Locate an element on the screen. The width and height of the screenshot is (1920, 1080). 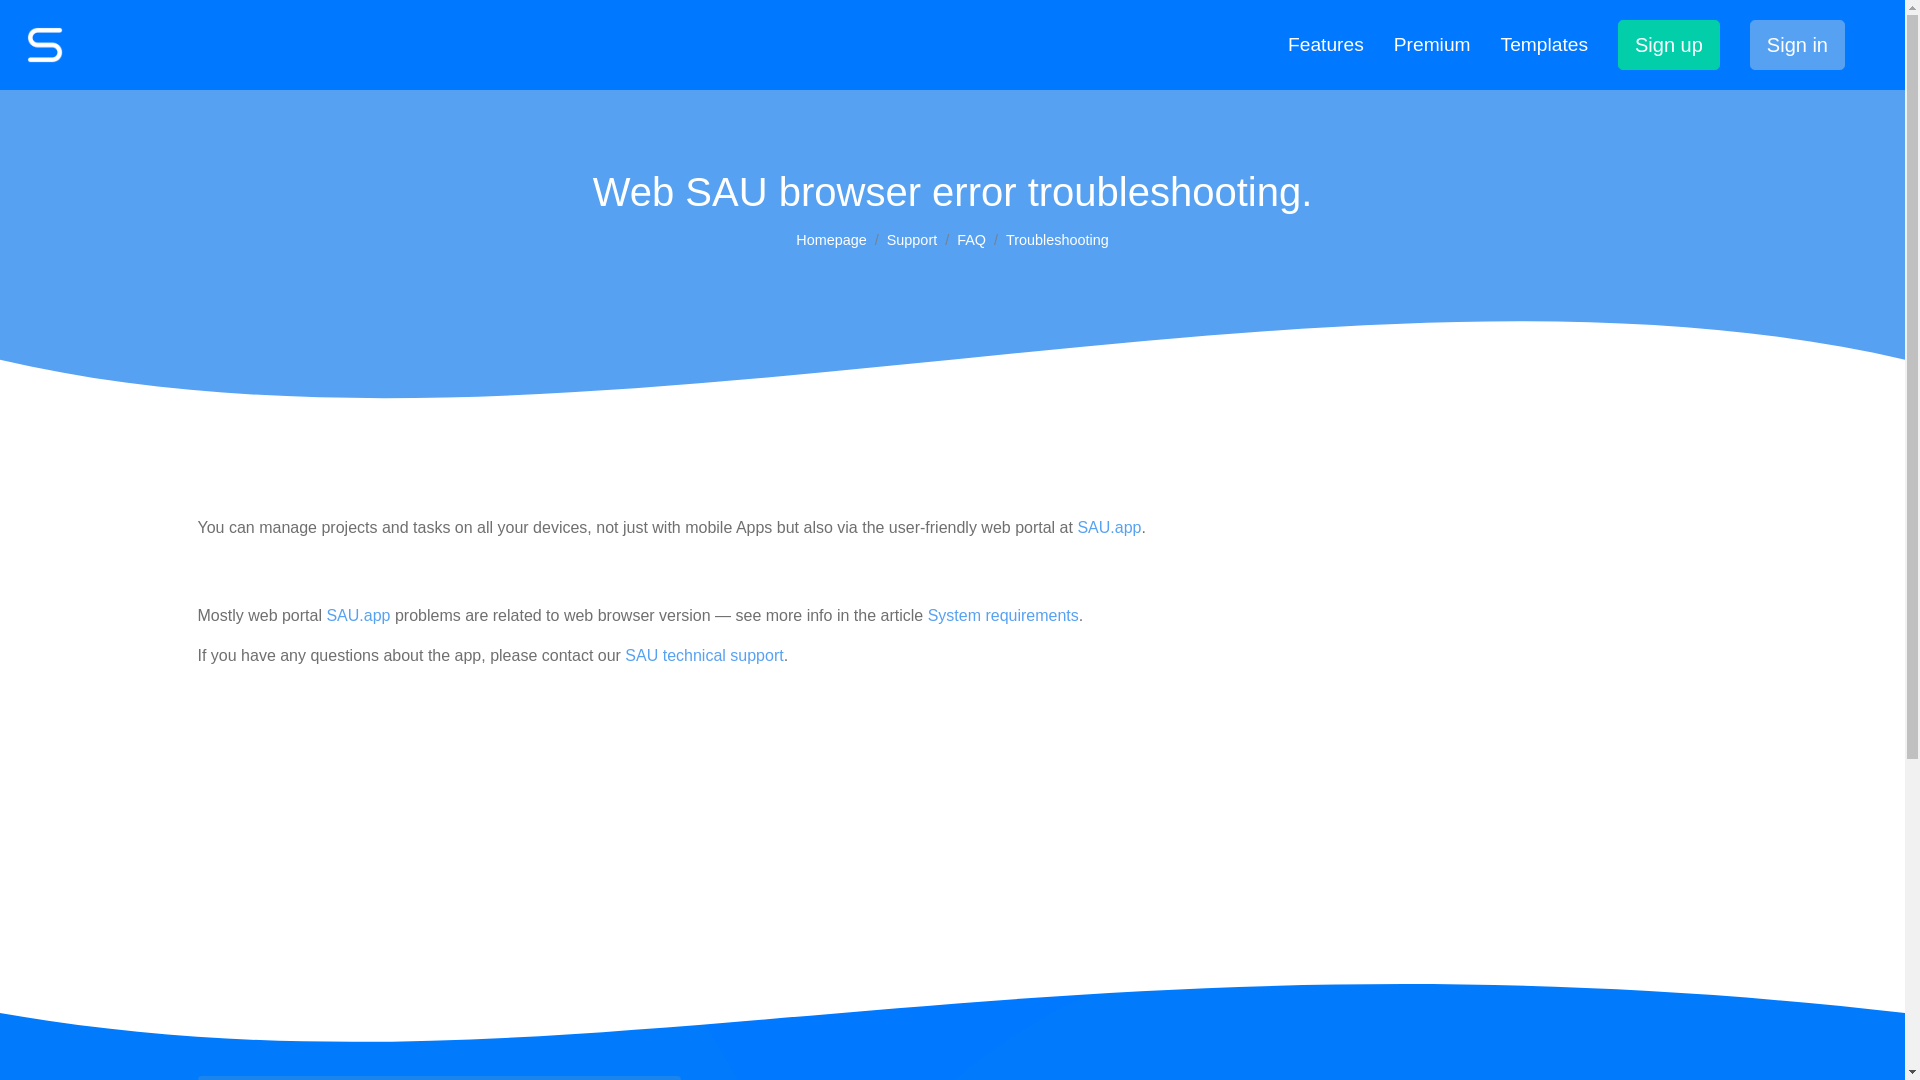
SAU.app System requirements is located at coordinates (1003, 615).